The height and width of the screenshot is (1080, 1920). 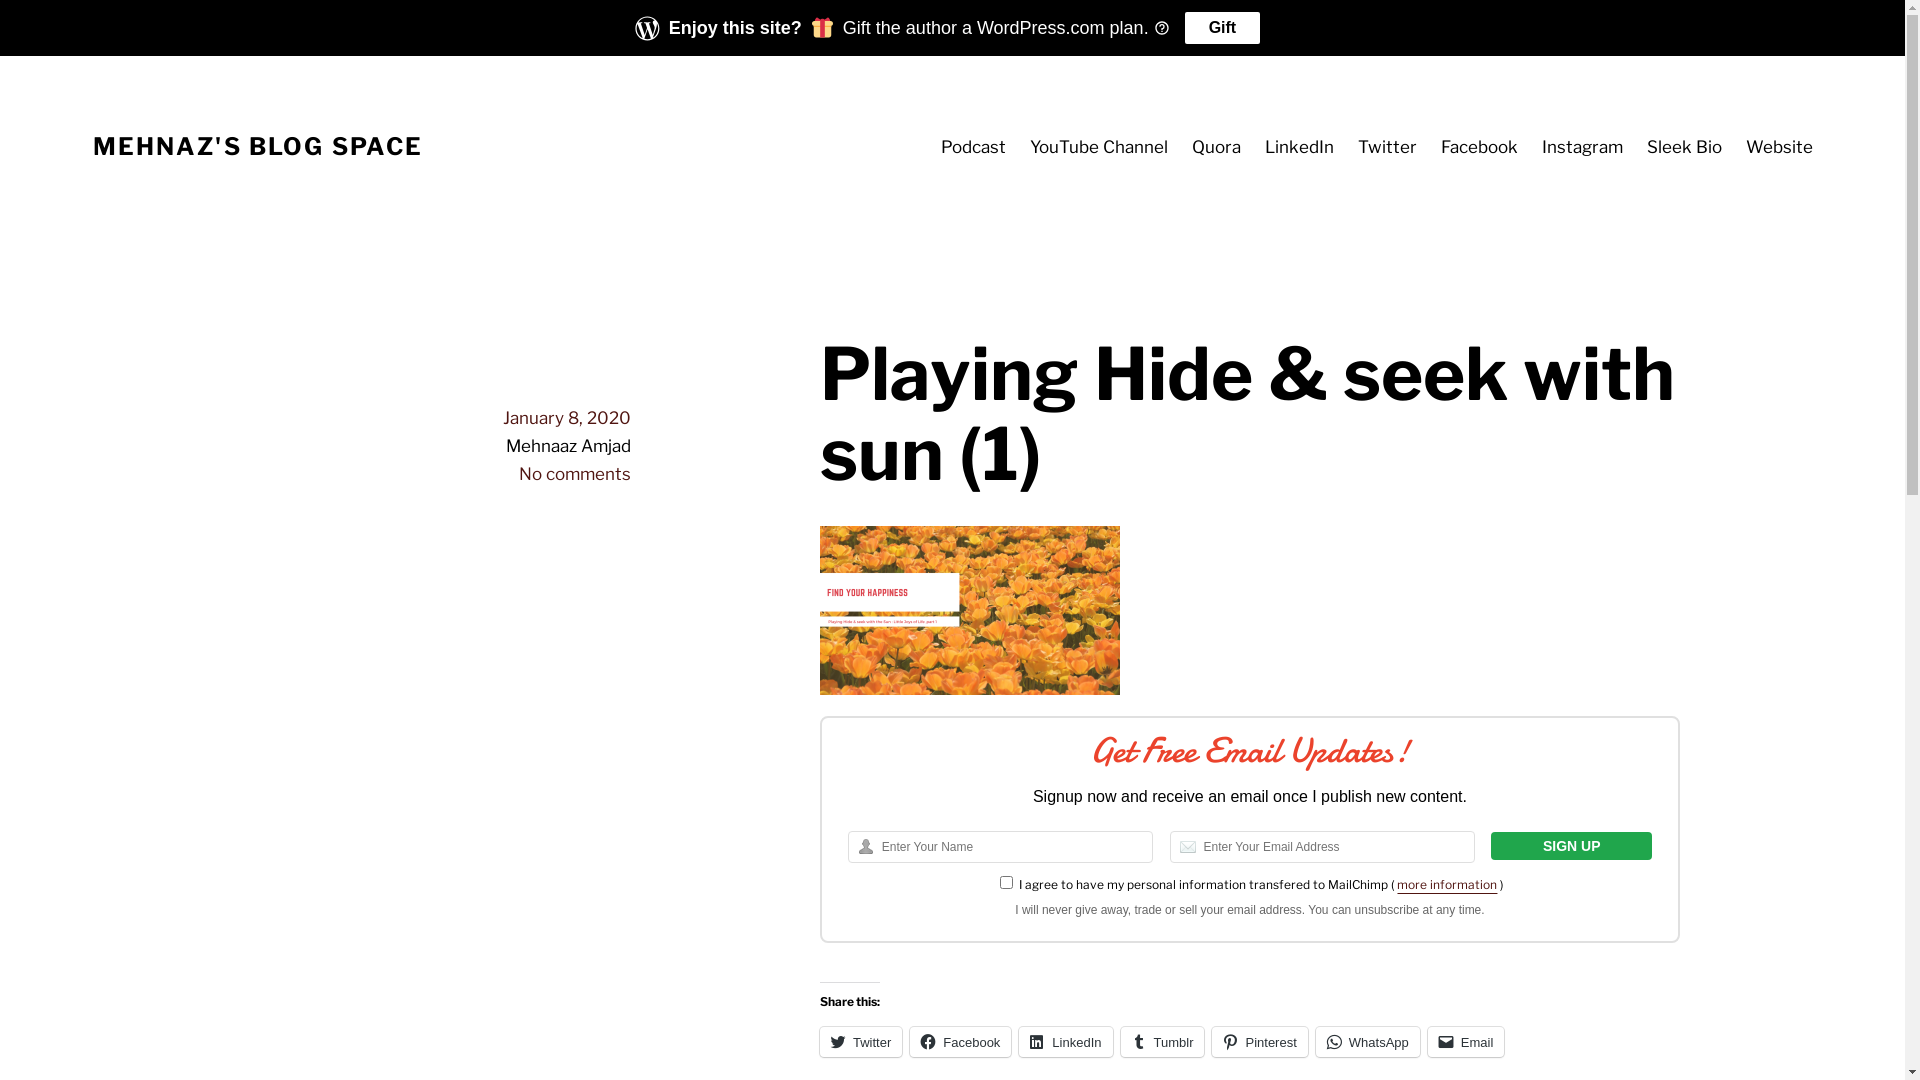 I want to click on No comments
on Playing Hide & seek with sun (1), so click(x=575, y=474).